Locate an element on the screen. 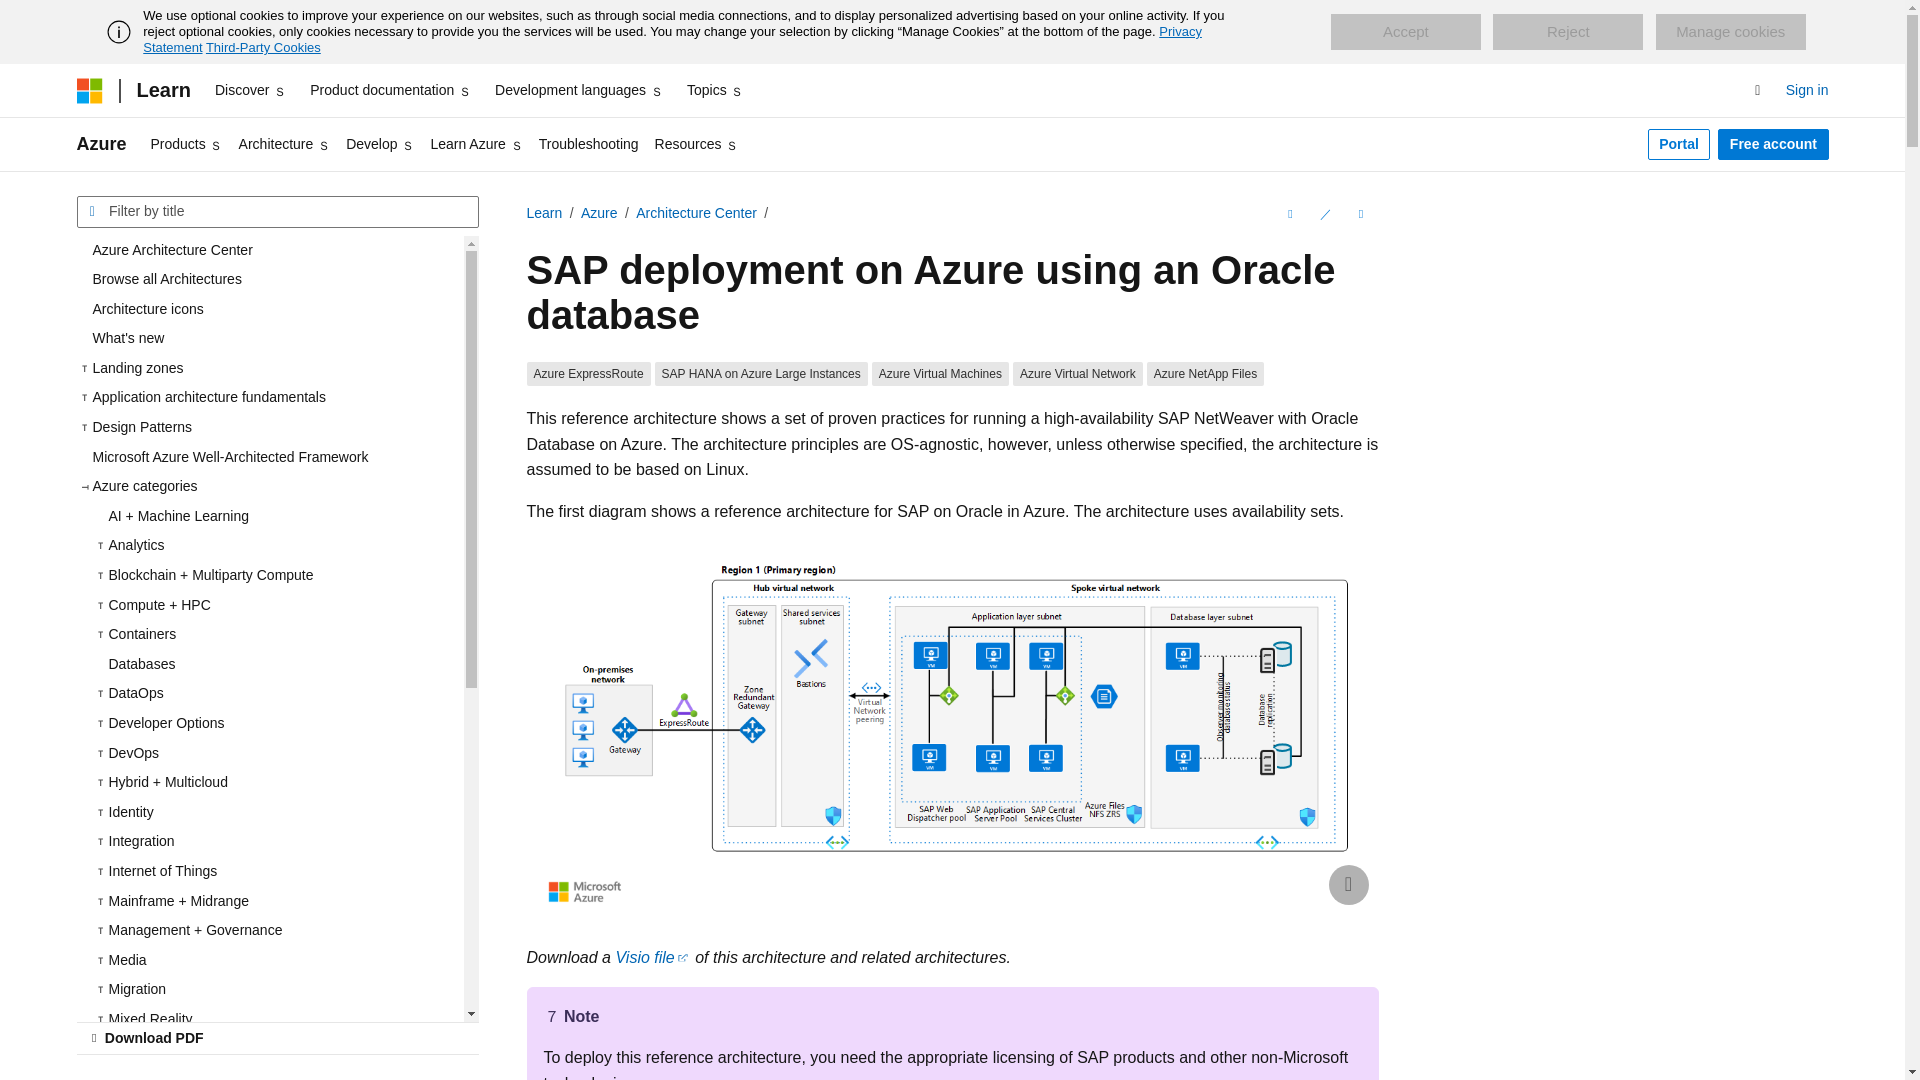 Image resolution: width=1920 pixels, height=1080 pixels. Azure is located at coordinates (101, 144).